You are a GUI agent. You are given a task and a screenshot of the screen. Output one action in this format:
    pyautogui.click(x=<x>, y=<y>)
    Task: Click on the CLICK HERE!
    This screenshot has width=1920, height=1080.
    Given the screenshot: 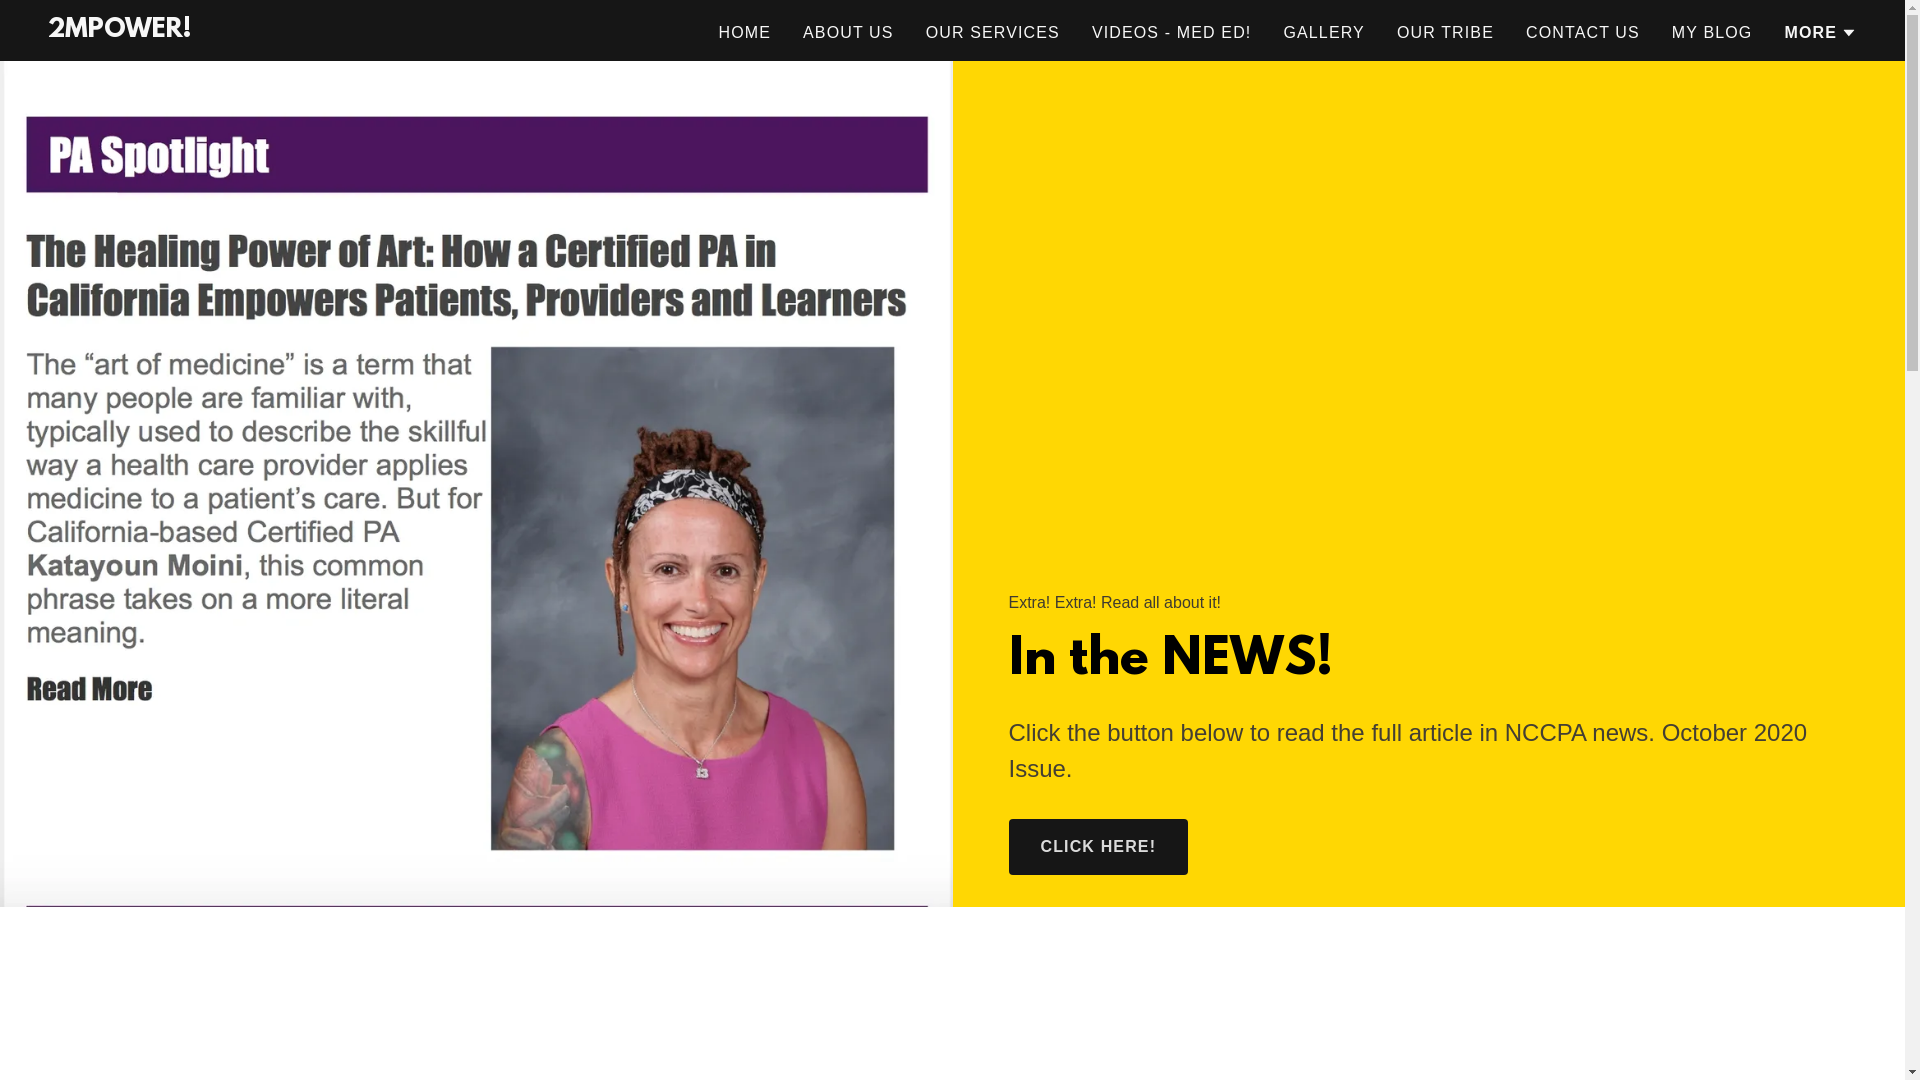 What is the action you would take?
    pyautogui.click(x=1098, y=847)
    